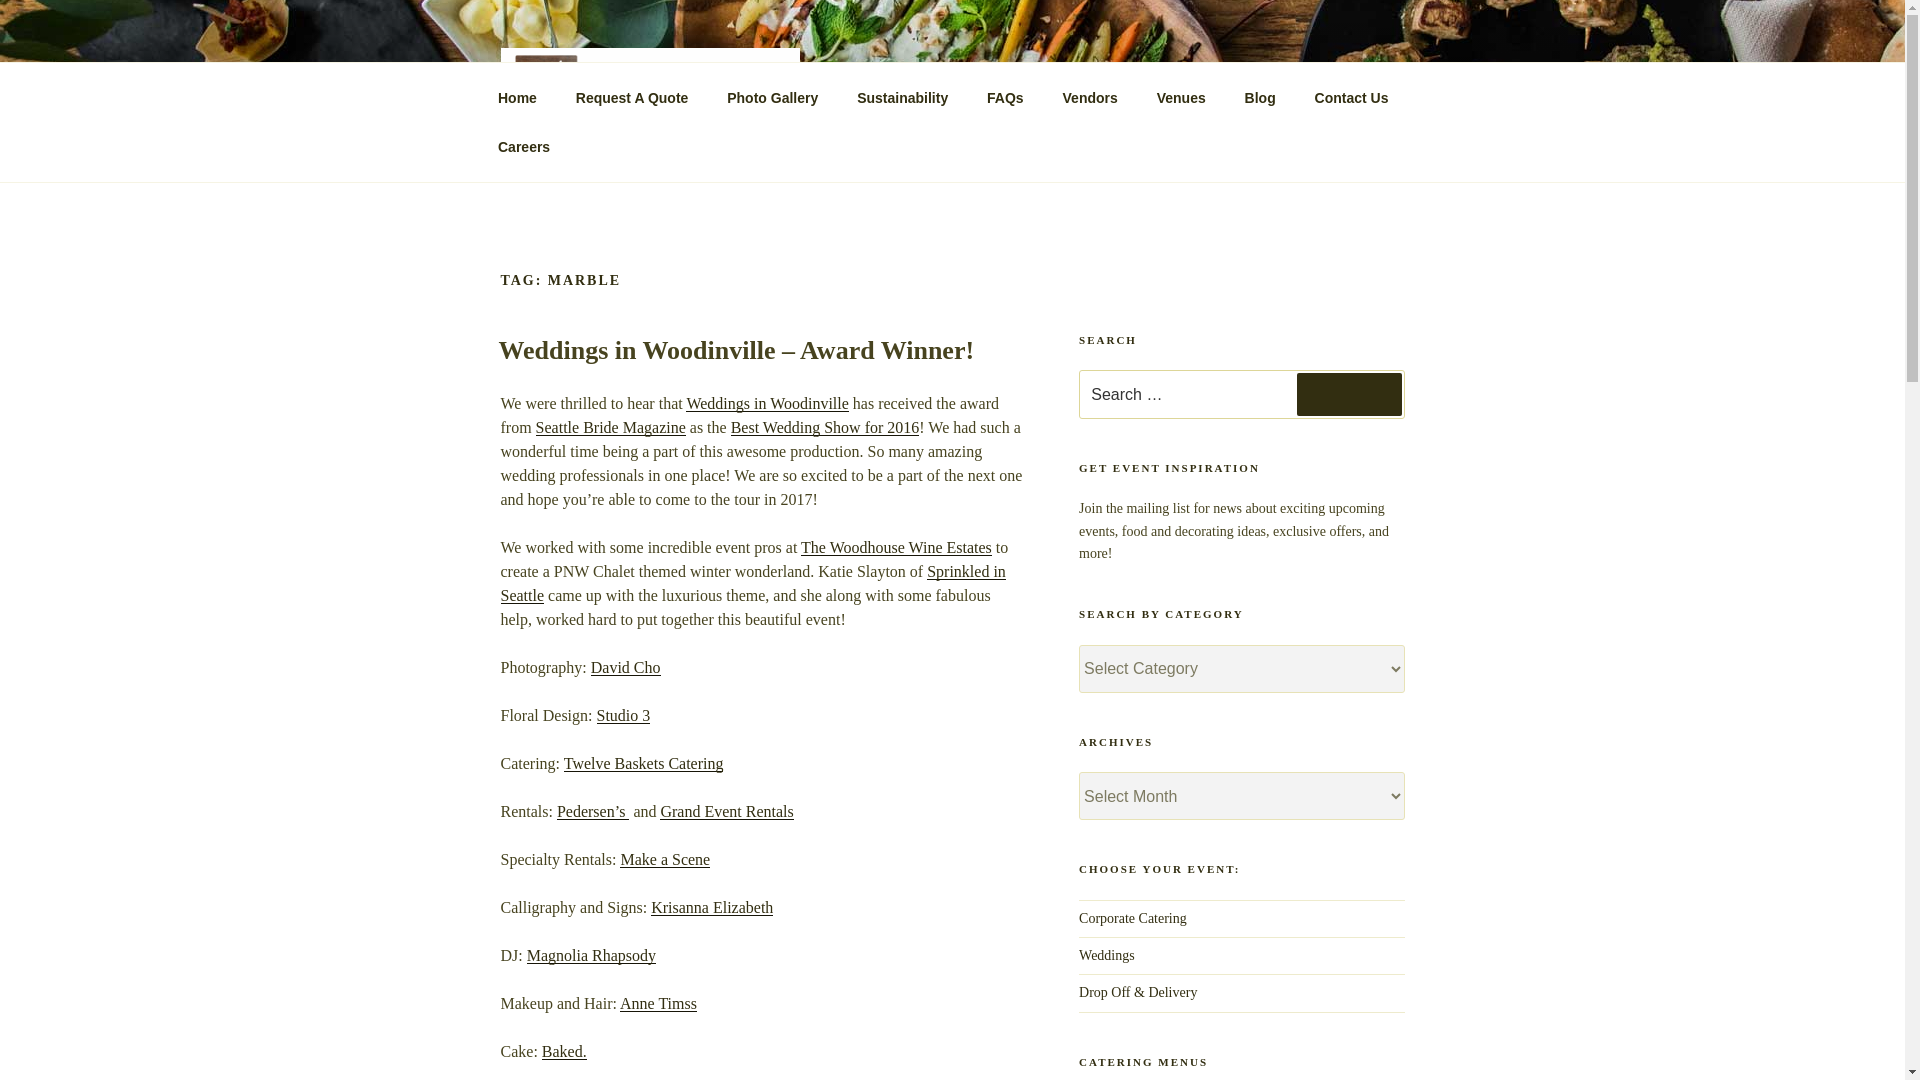 The image size is (1920, 1080). I want to click on Best Wedding Show for 2016, so click(825, 428).